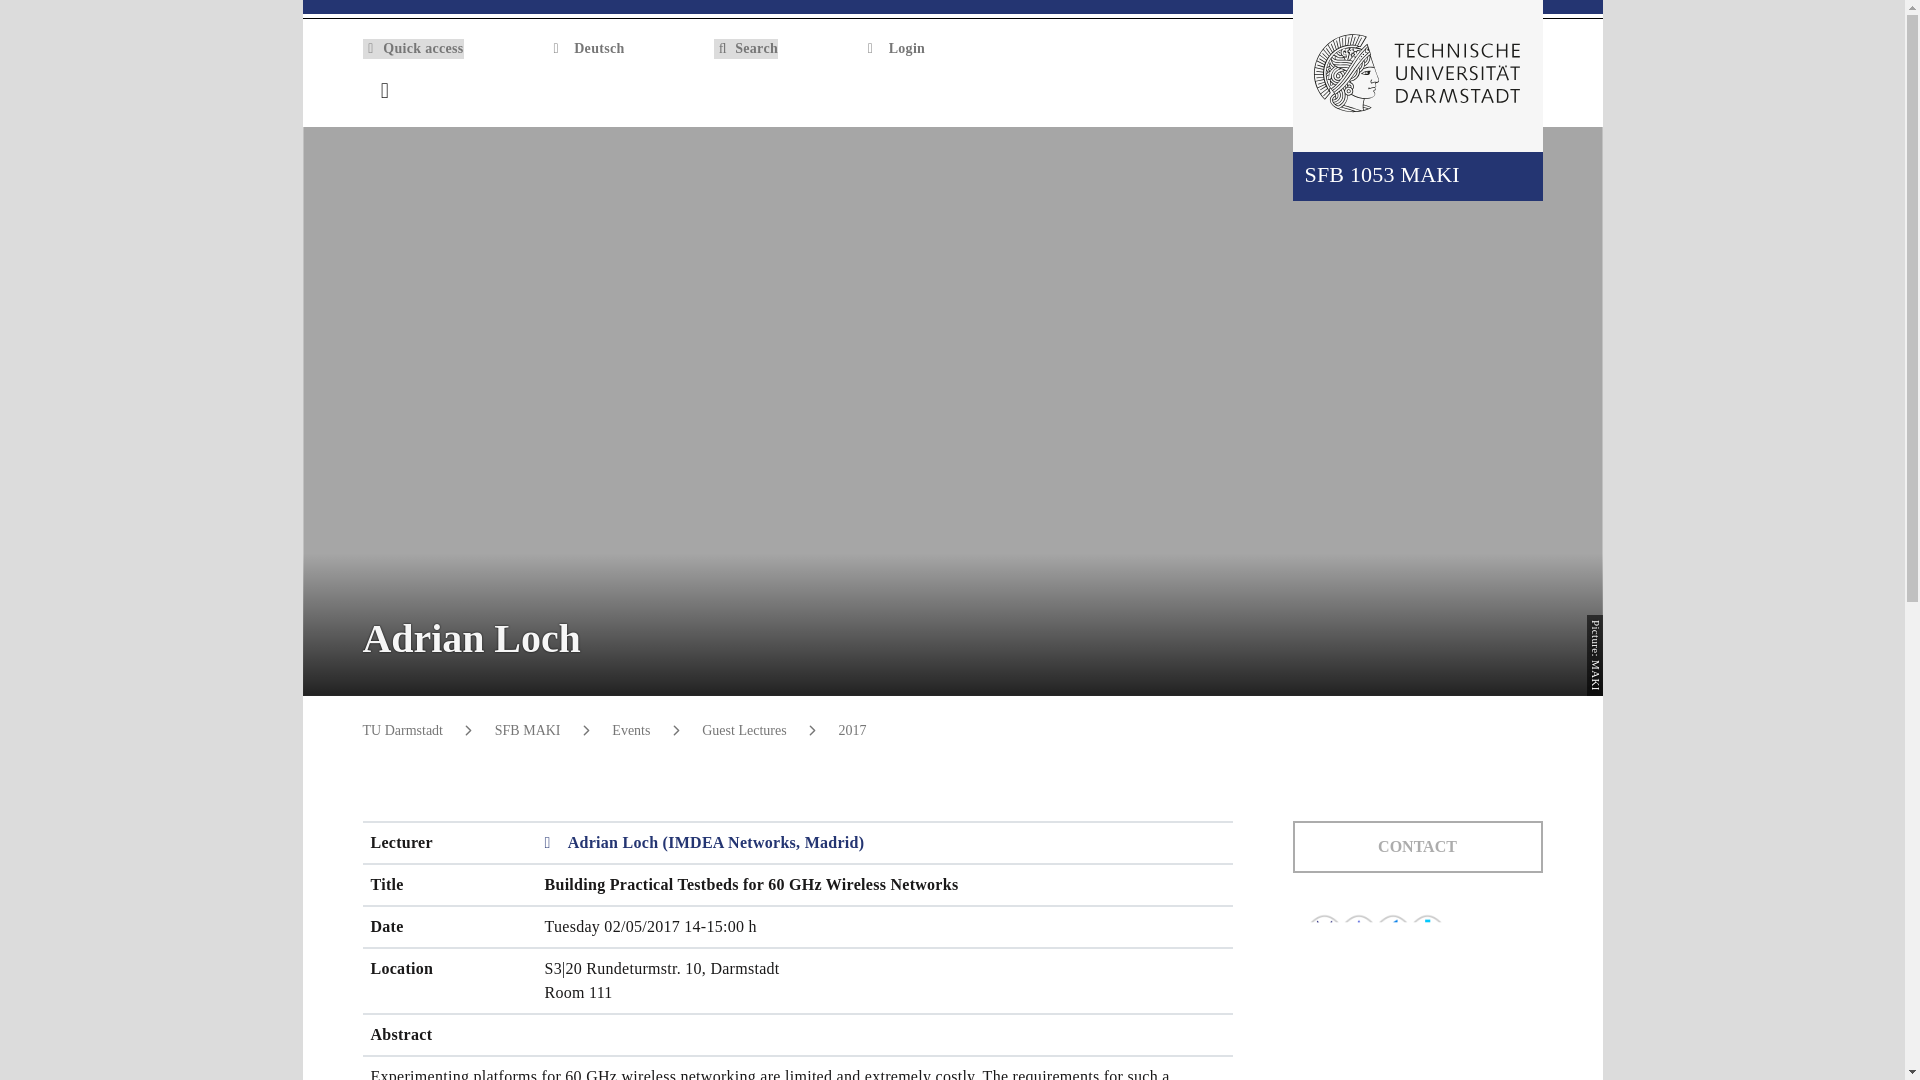  Describe the element at coordinates (588, 48) in the screenshot. I see `Deutsch` at that location.